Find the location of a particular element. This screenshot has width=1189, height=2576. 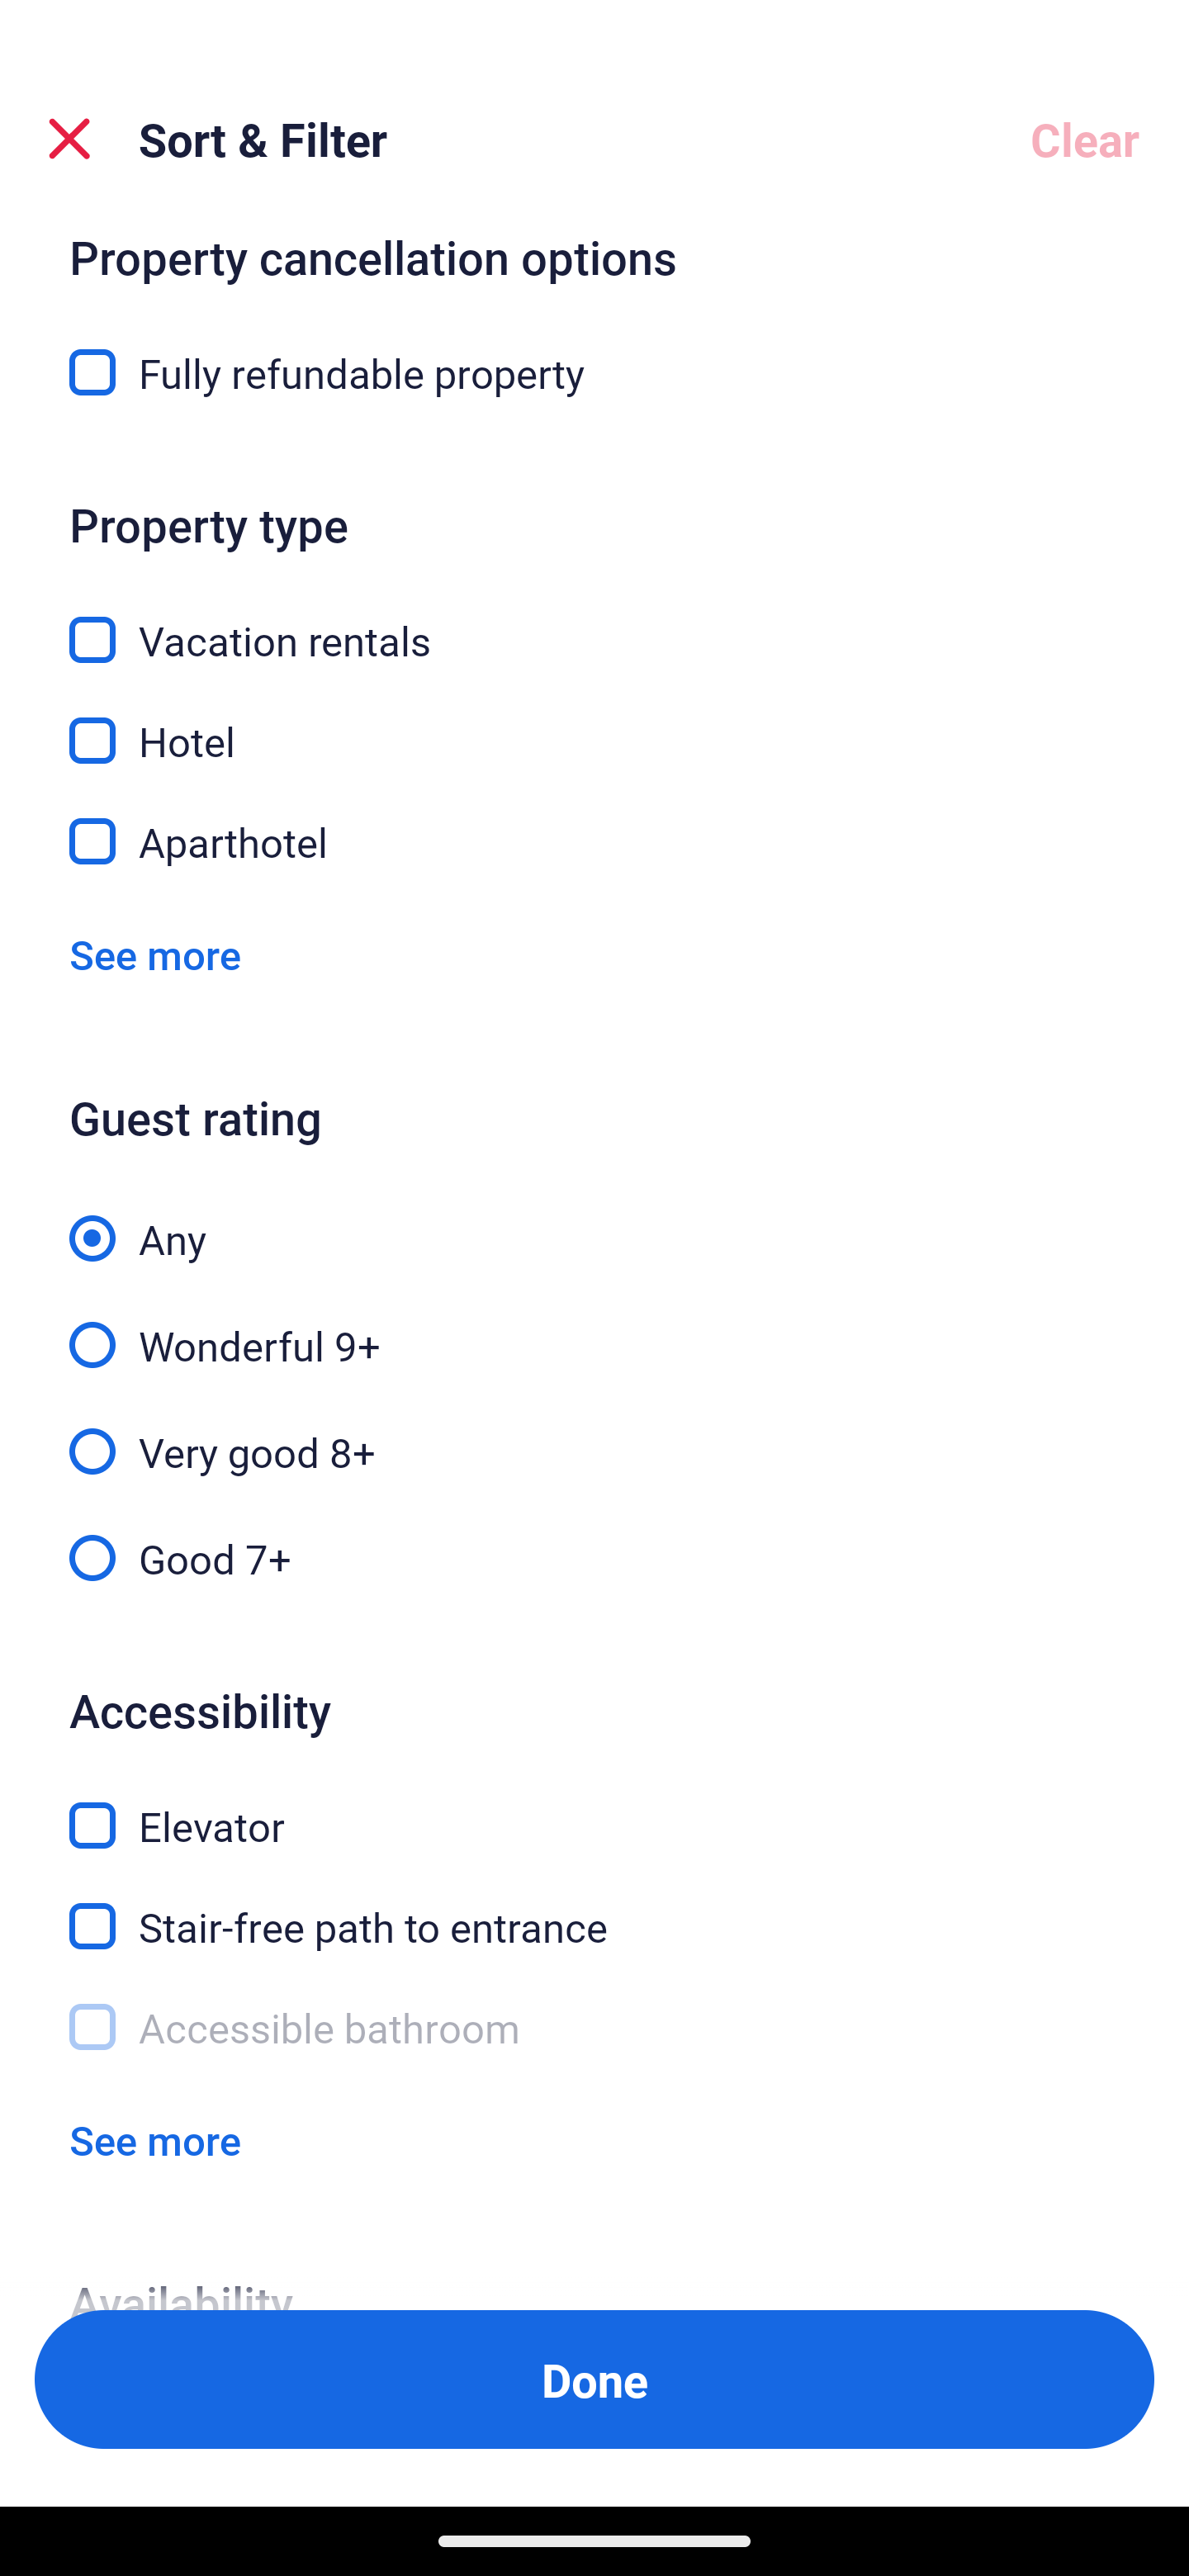

See more See more accessibility options Link is located at coordinates (155, 2140).